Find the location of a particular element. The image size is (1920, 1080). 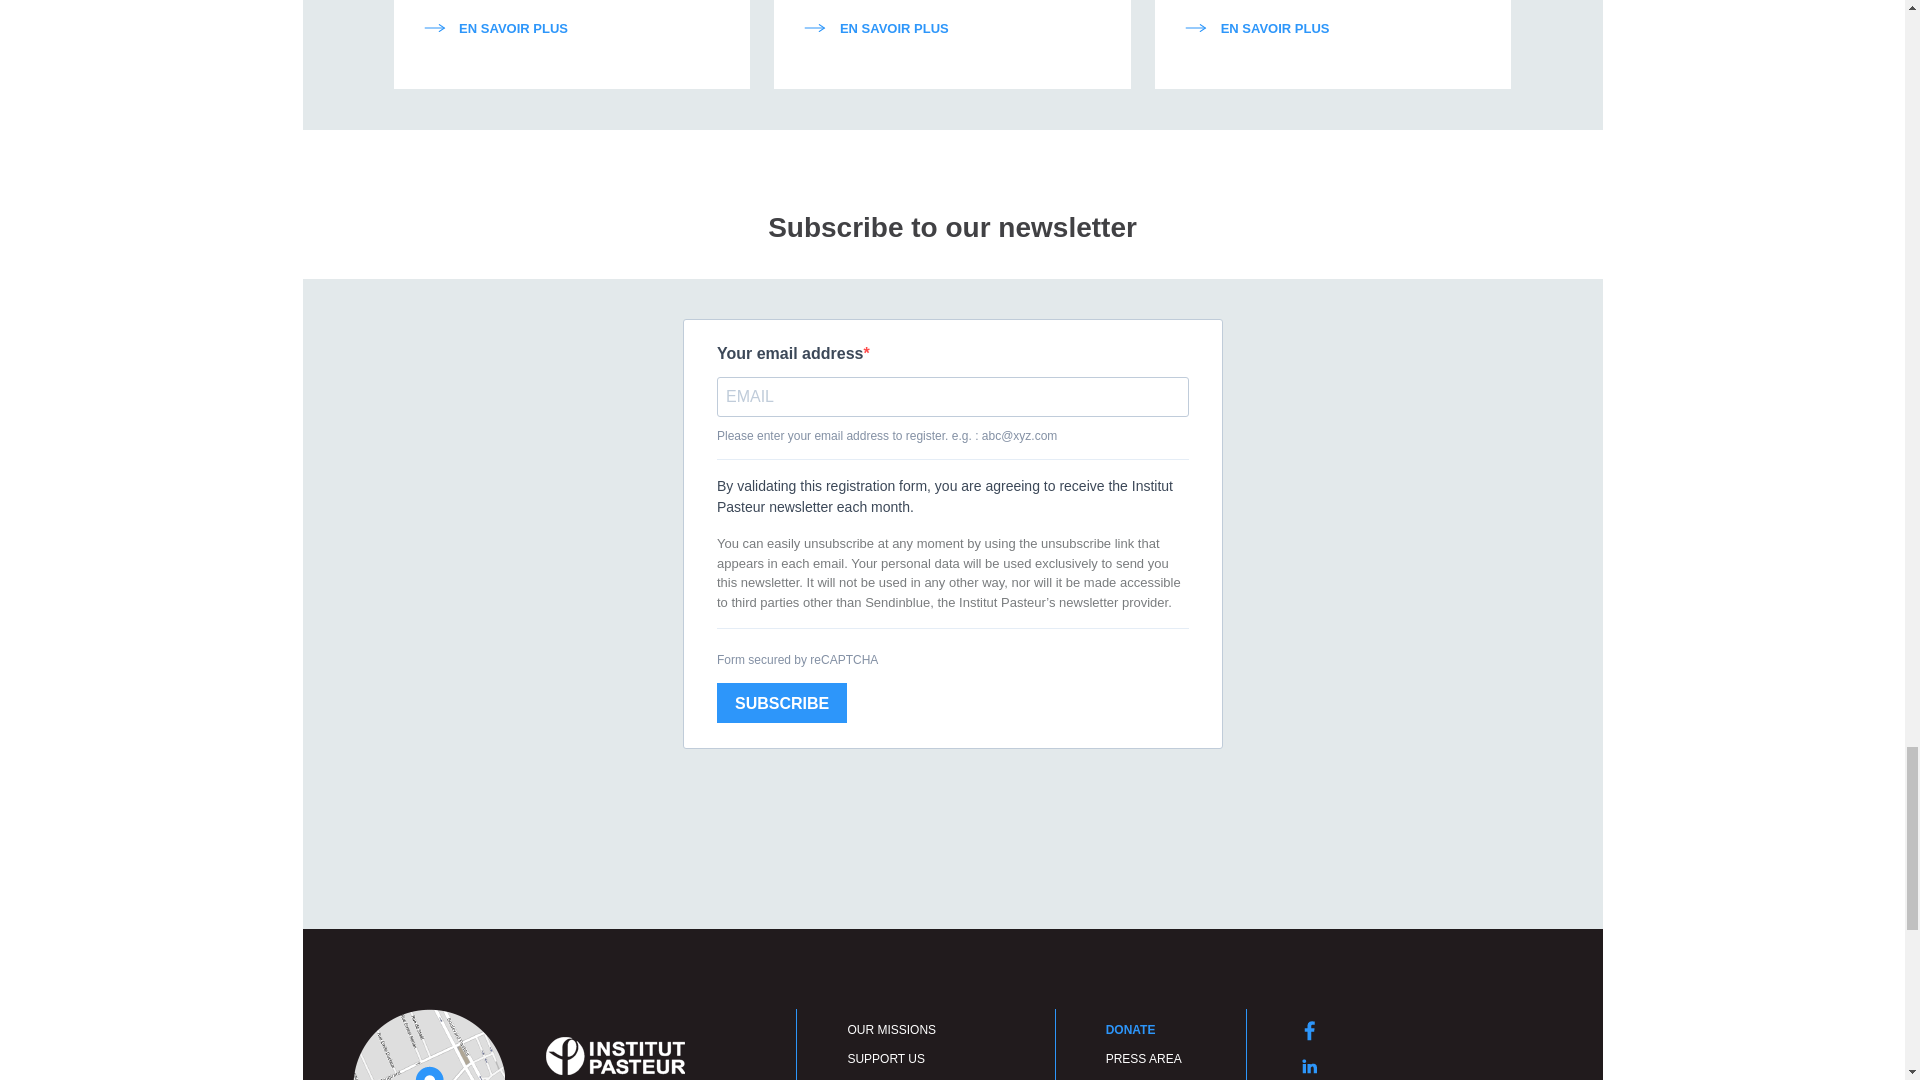

Institut Pasteur is located at coordinates (614, 1054).